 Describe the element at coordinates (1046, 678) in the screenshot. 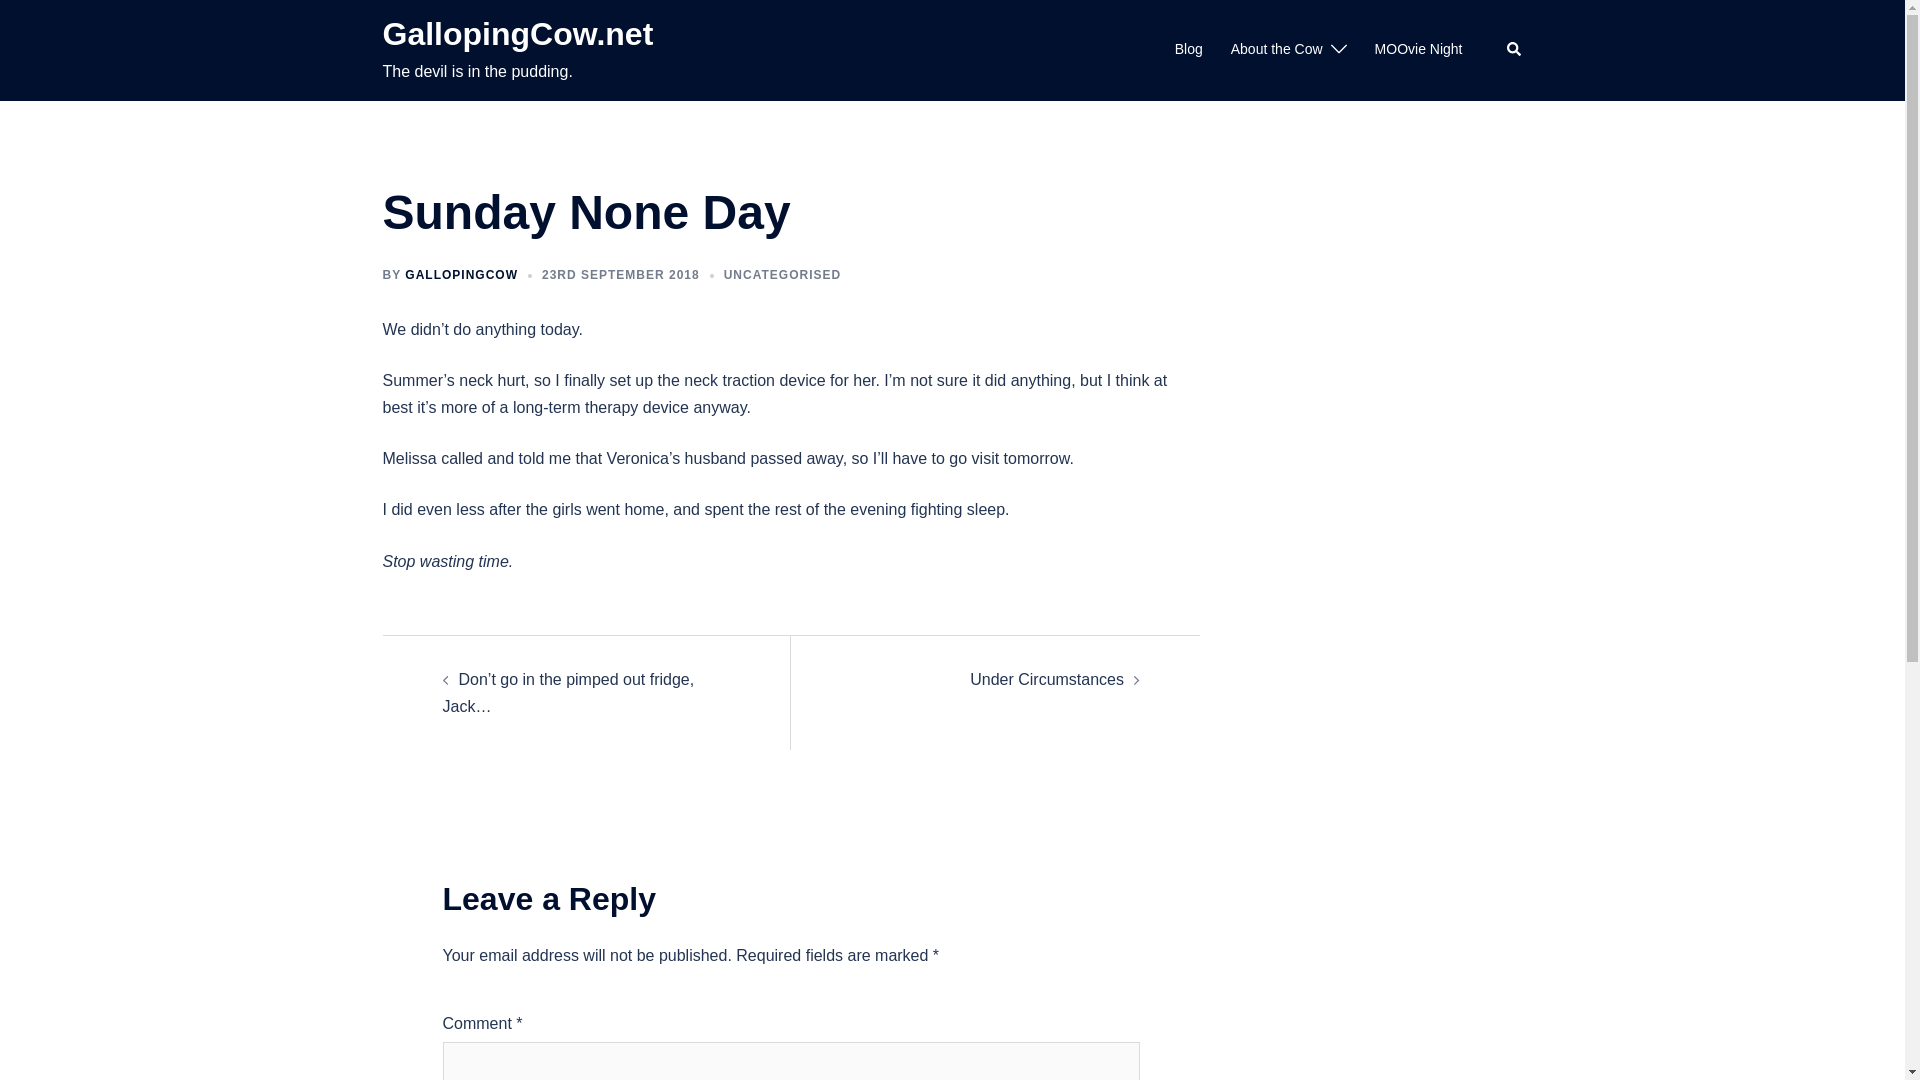

I see `Under Circumstances` at that location.